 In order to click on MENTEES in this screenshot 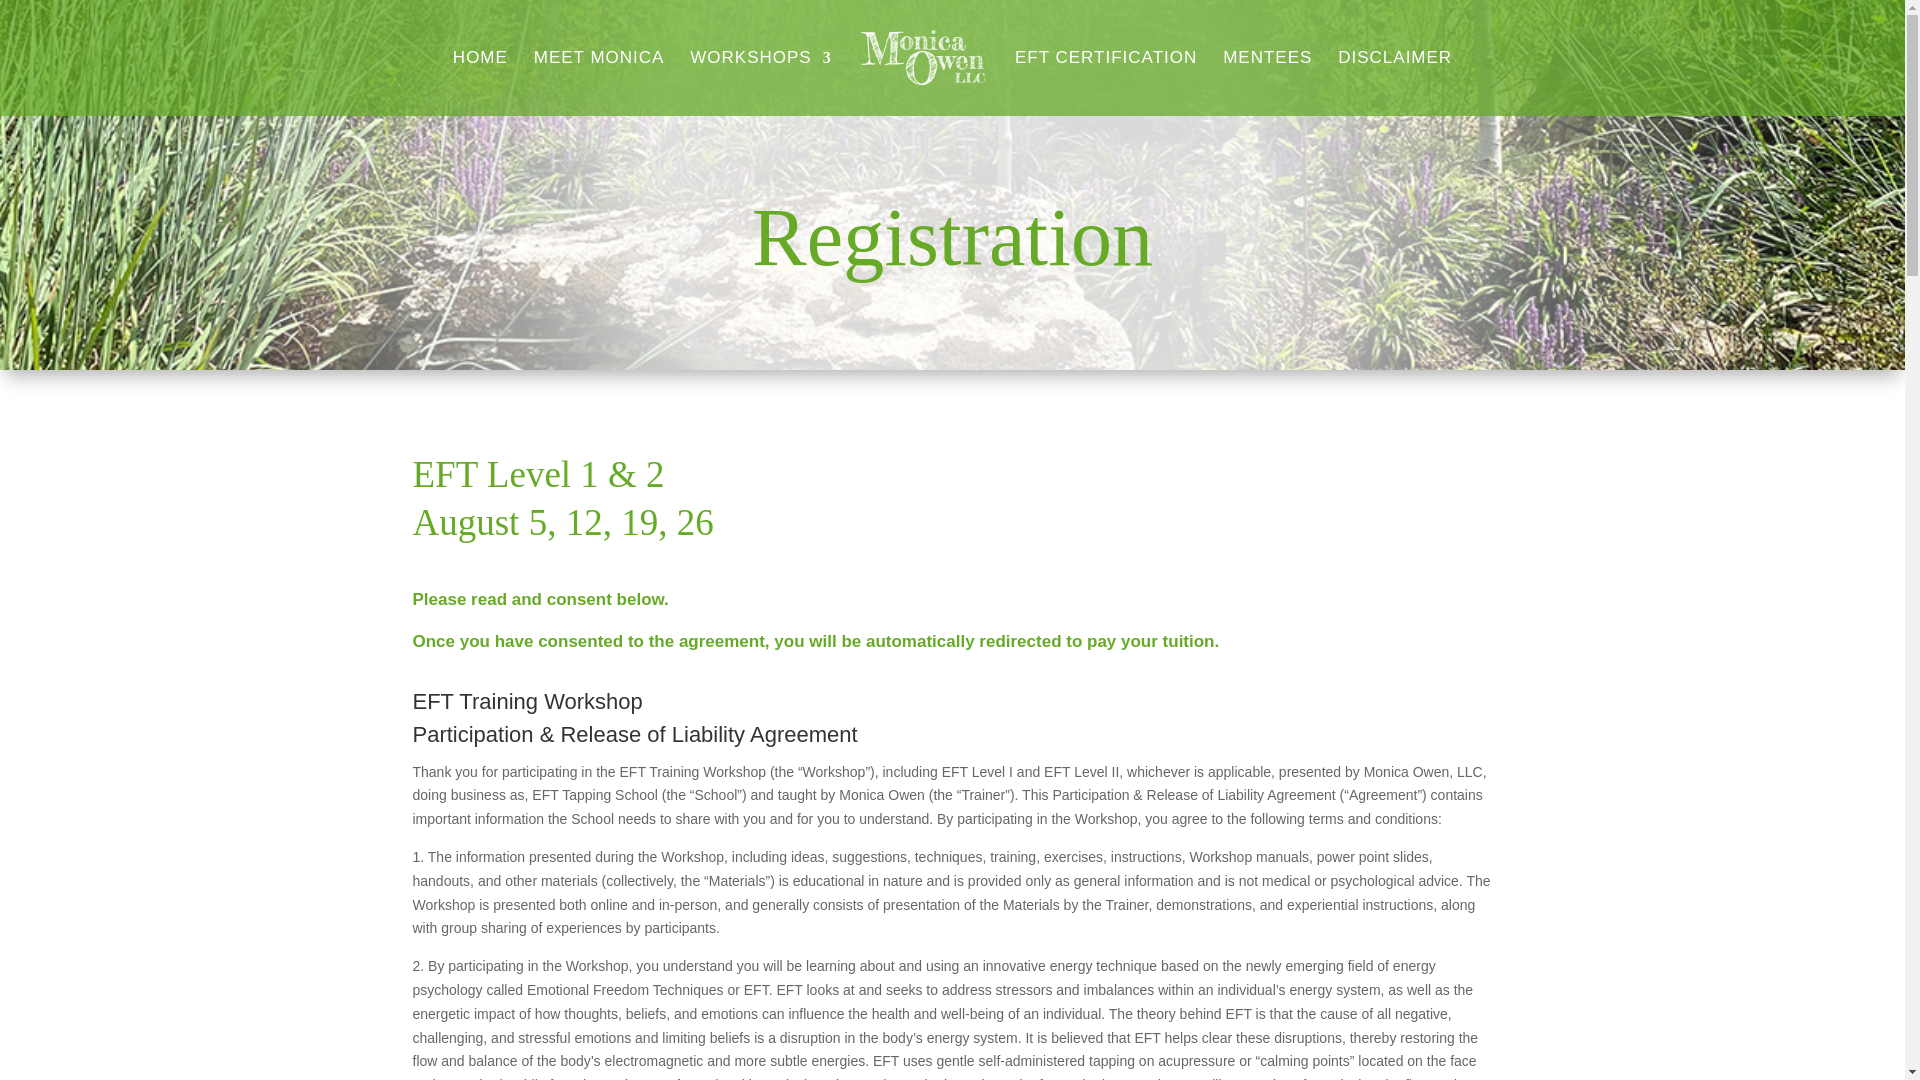, I will do `click(1267, 82)`.